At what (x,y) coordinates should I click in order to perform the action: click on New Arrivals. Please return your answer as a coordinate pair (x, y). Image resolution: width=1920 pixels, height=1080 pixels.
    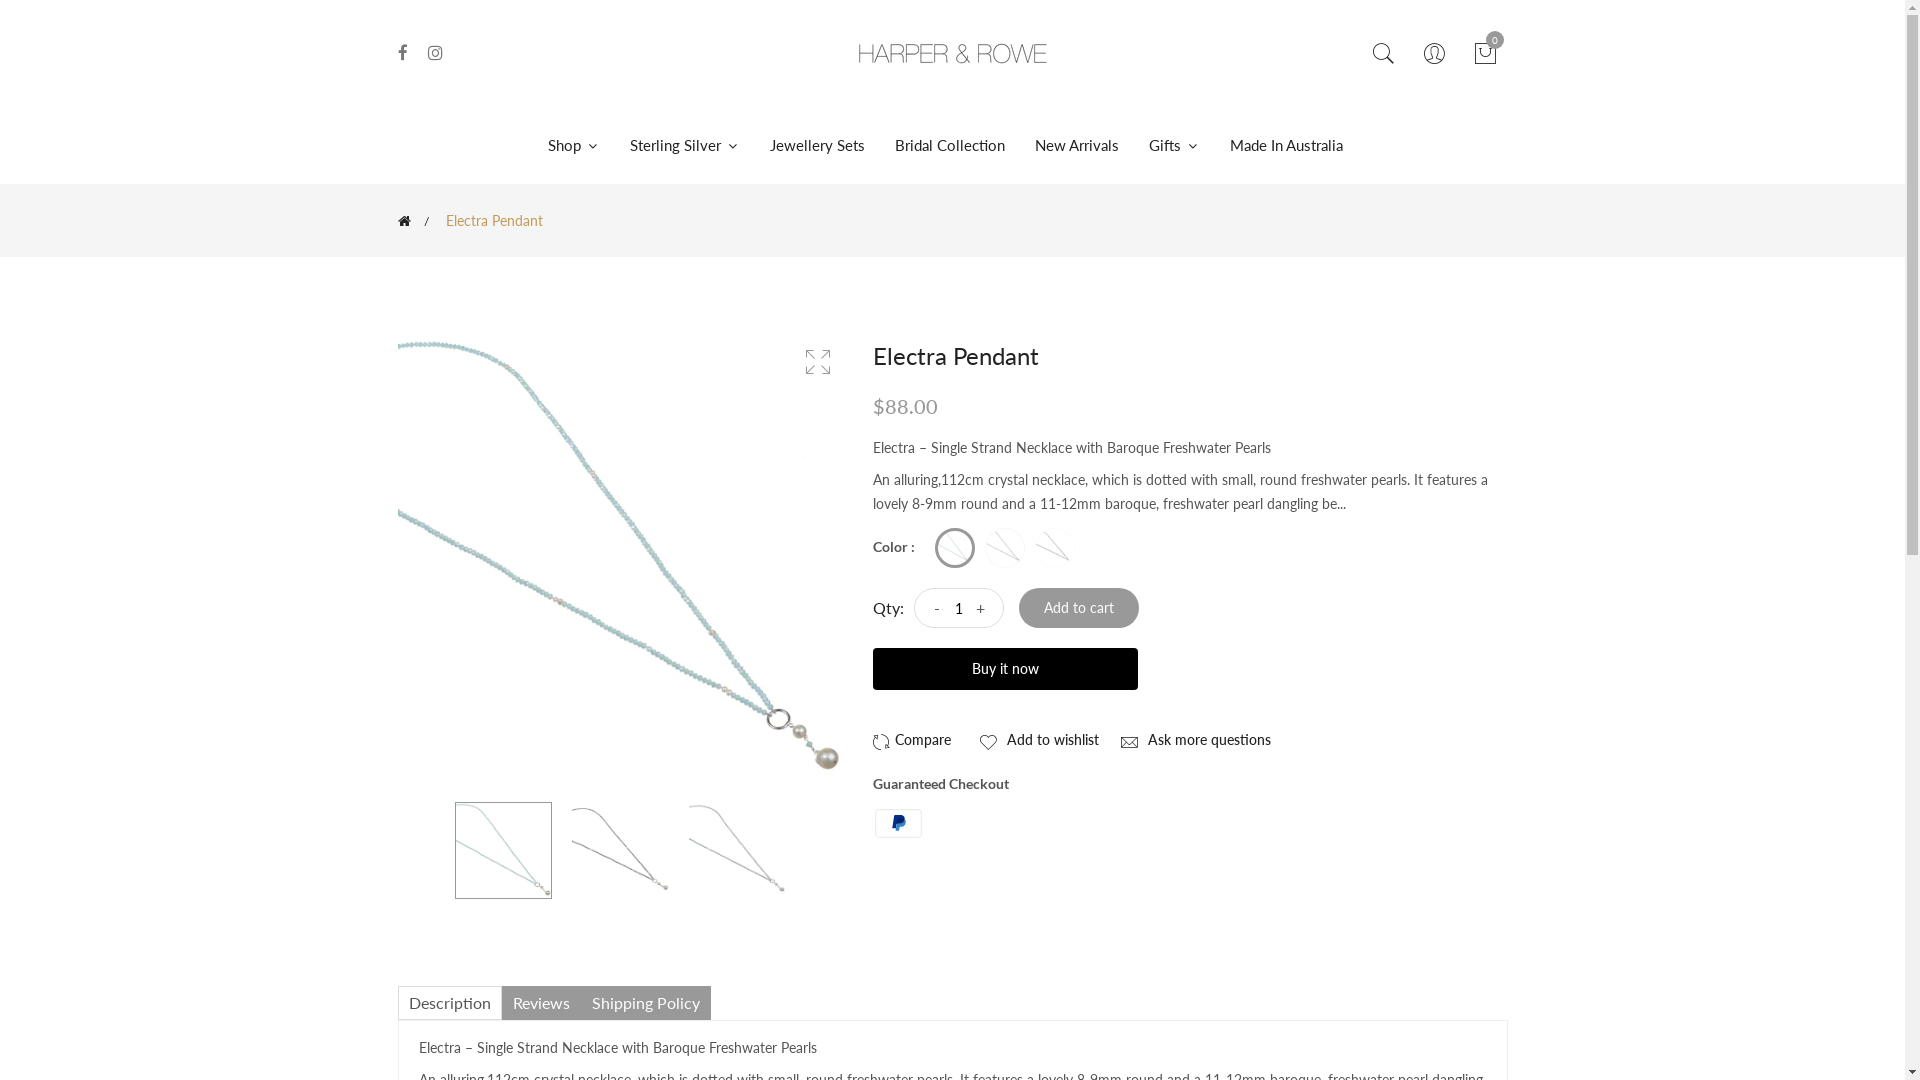
    Looking at the image, I should click on (1077, 146).